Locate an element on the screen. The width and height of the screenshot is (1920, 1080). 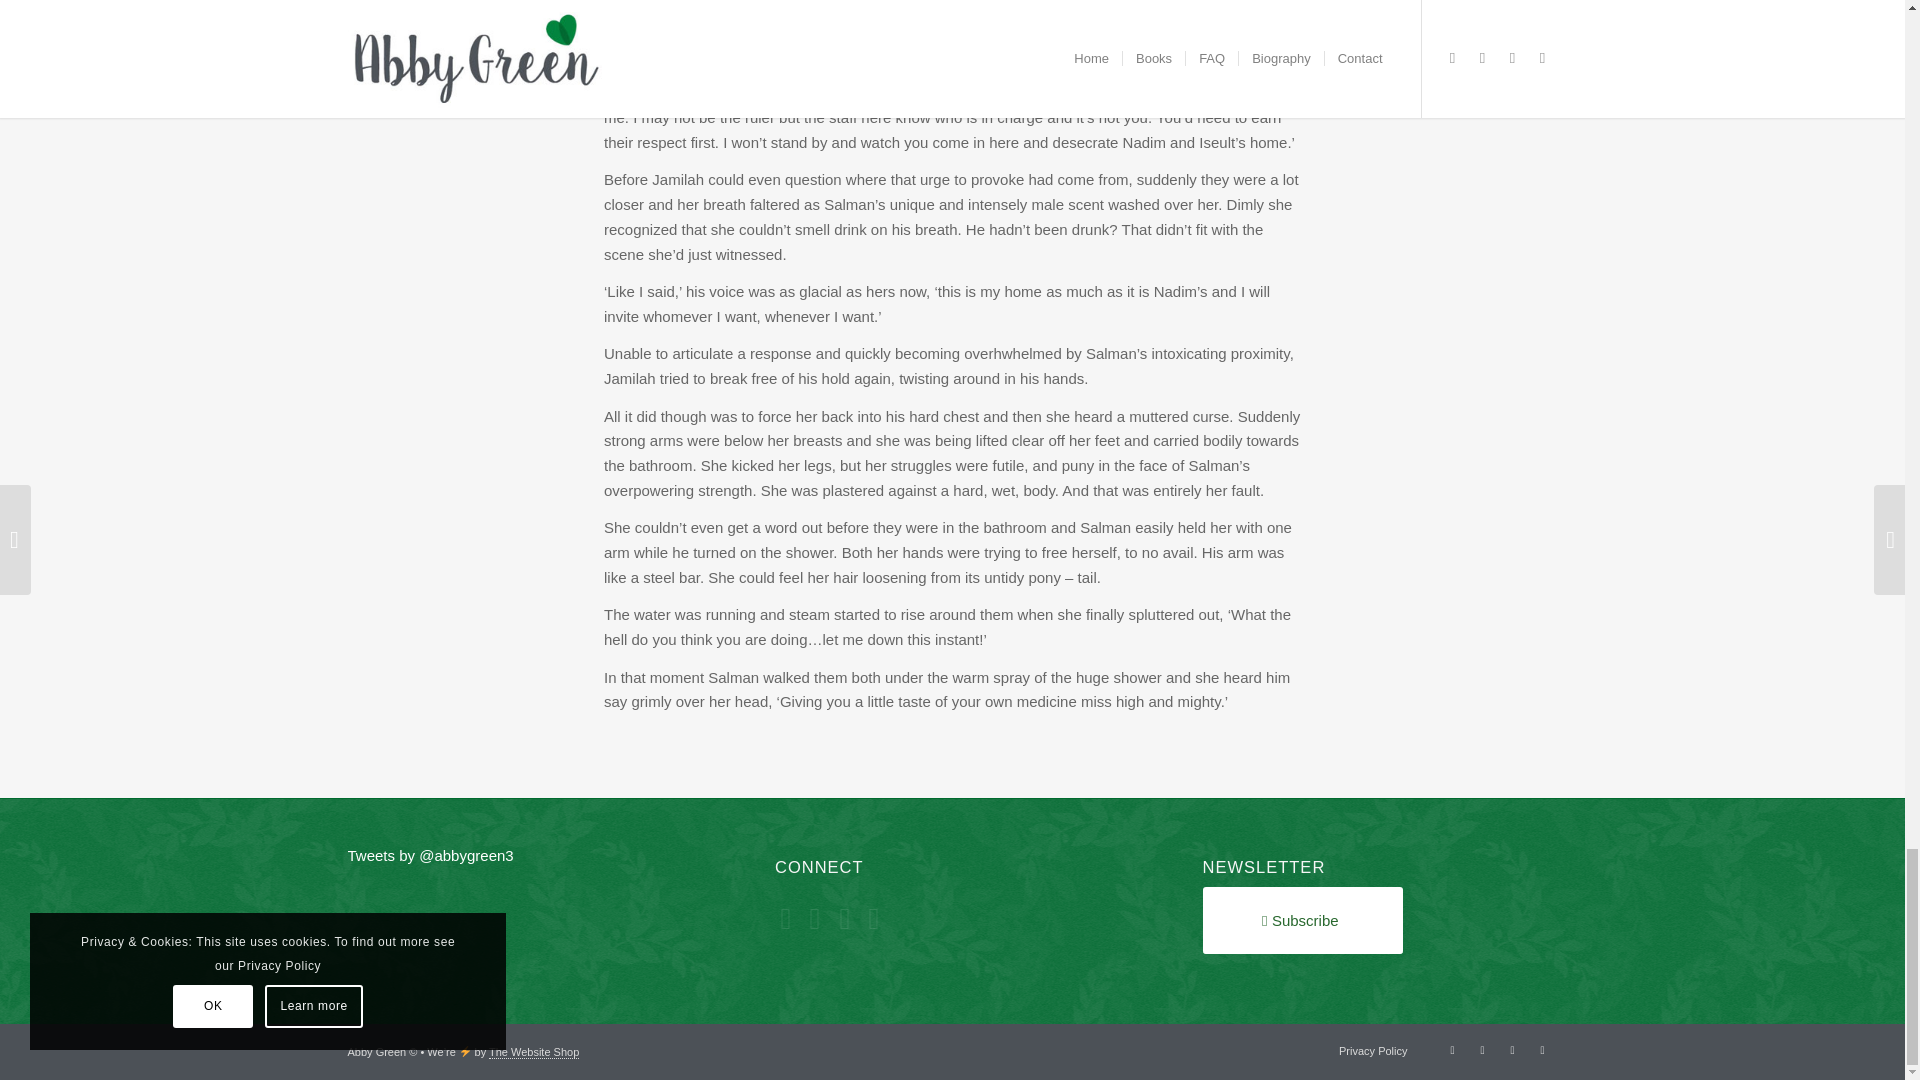
The Website Shop is located at coordinates (534, 1052).